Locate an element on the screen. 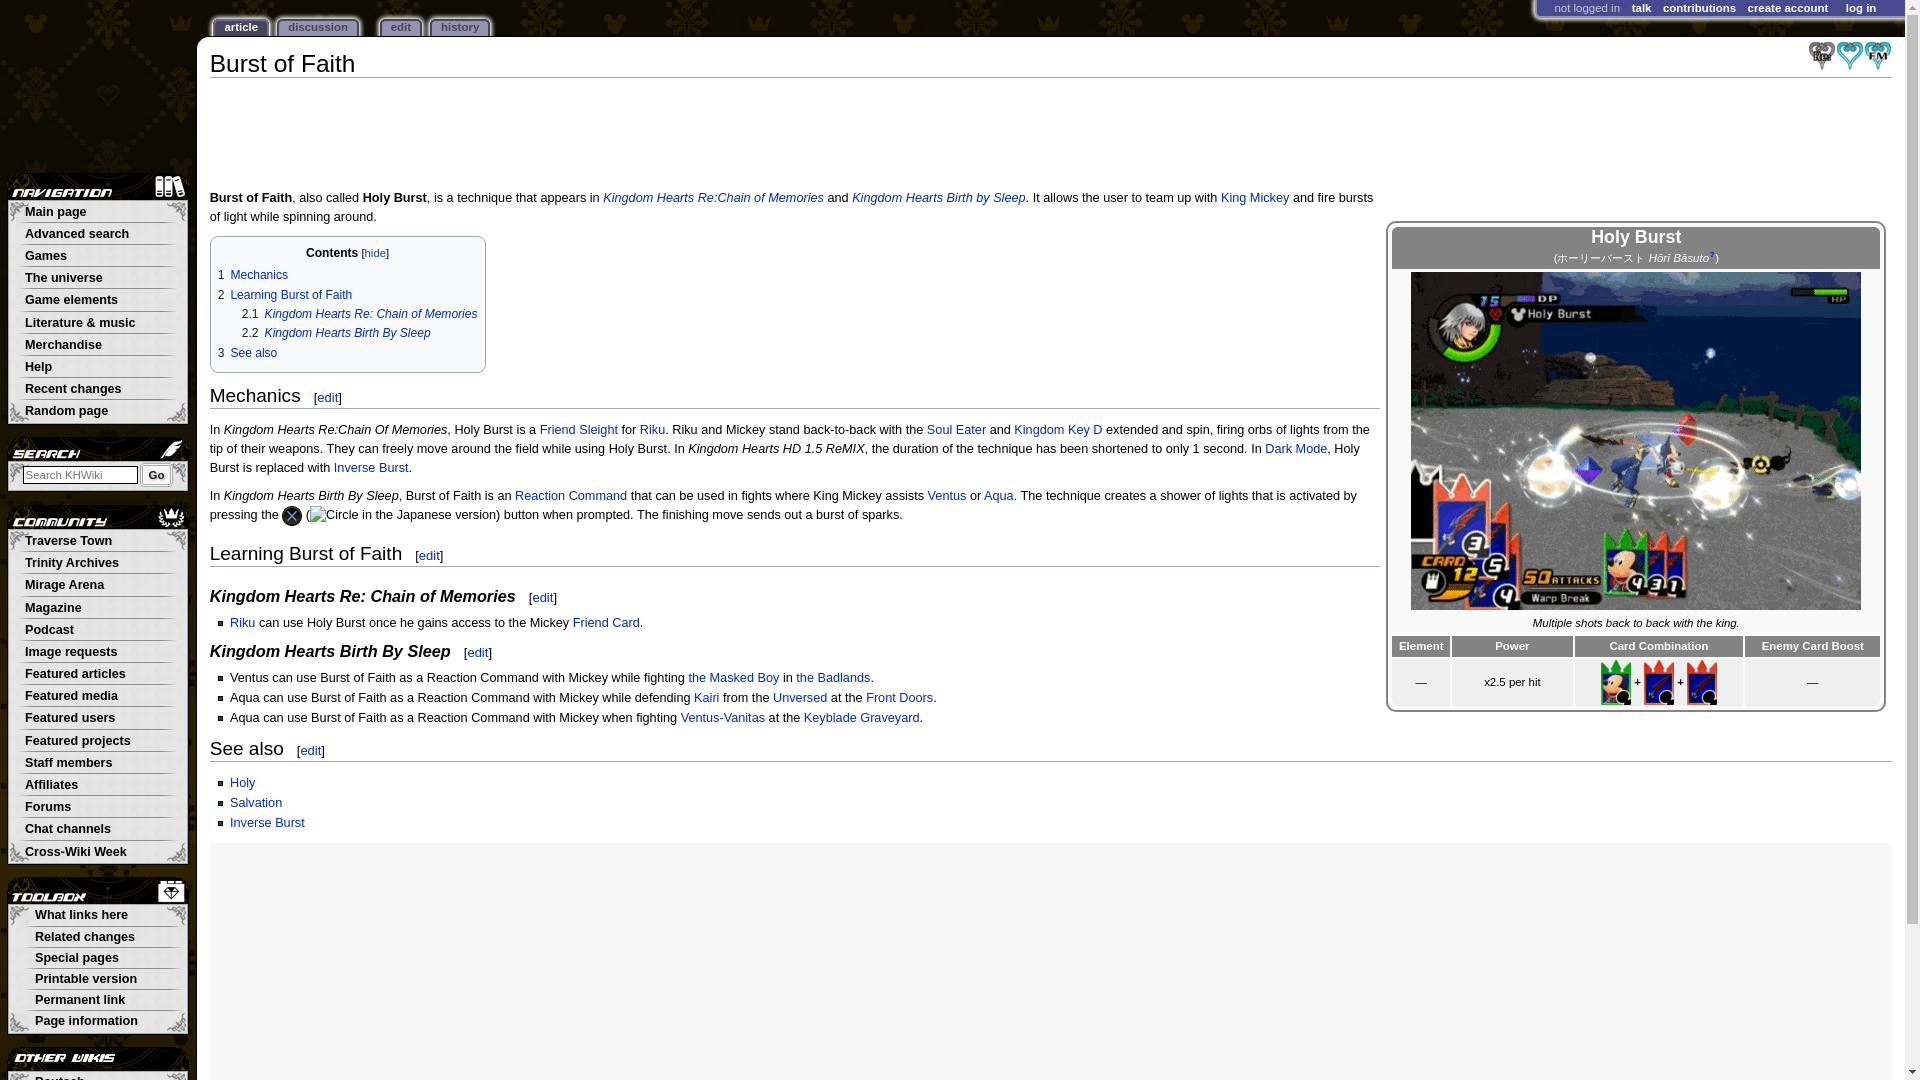 Image resolution: width=1920 pixels, height=1080 pixels. Soul Eater is located at coordinates (956, 430).